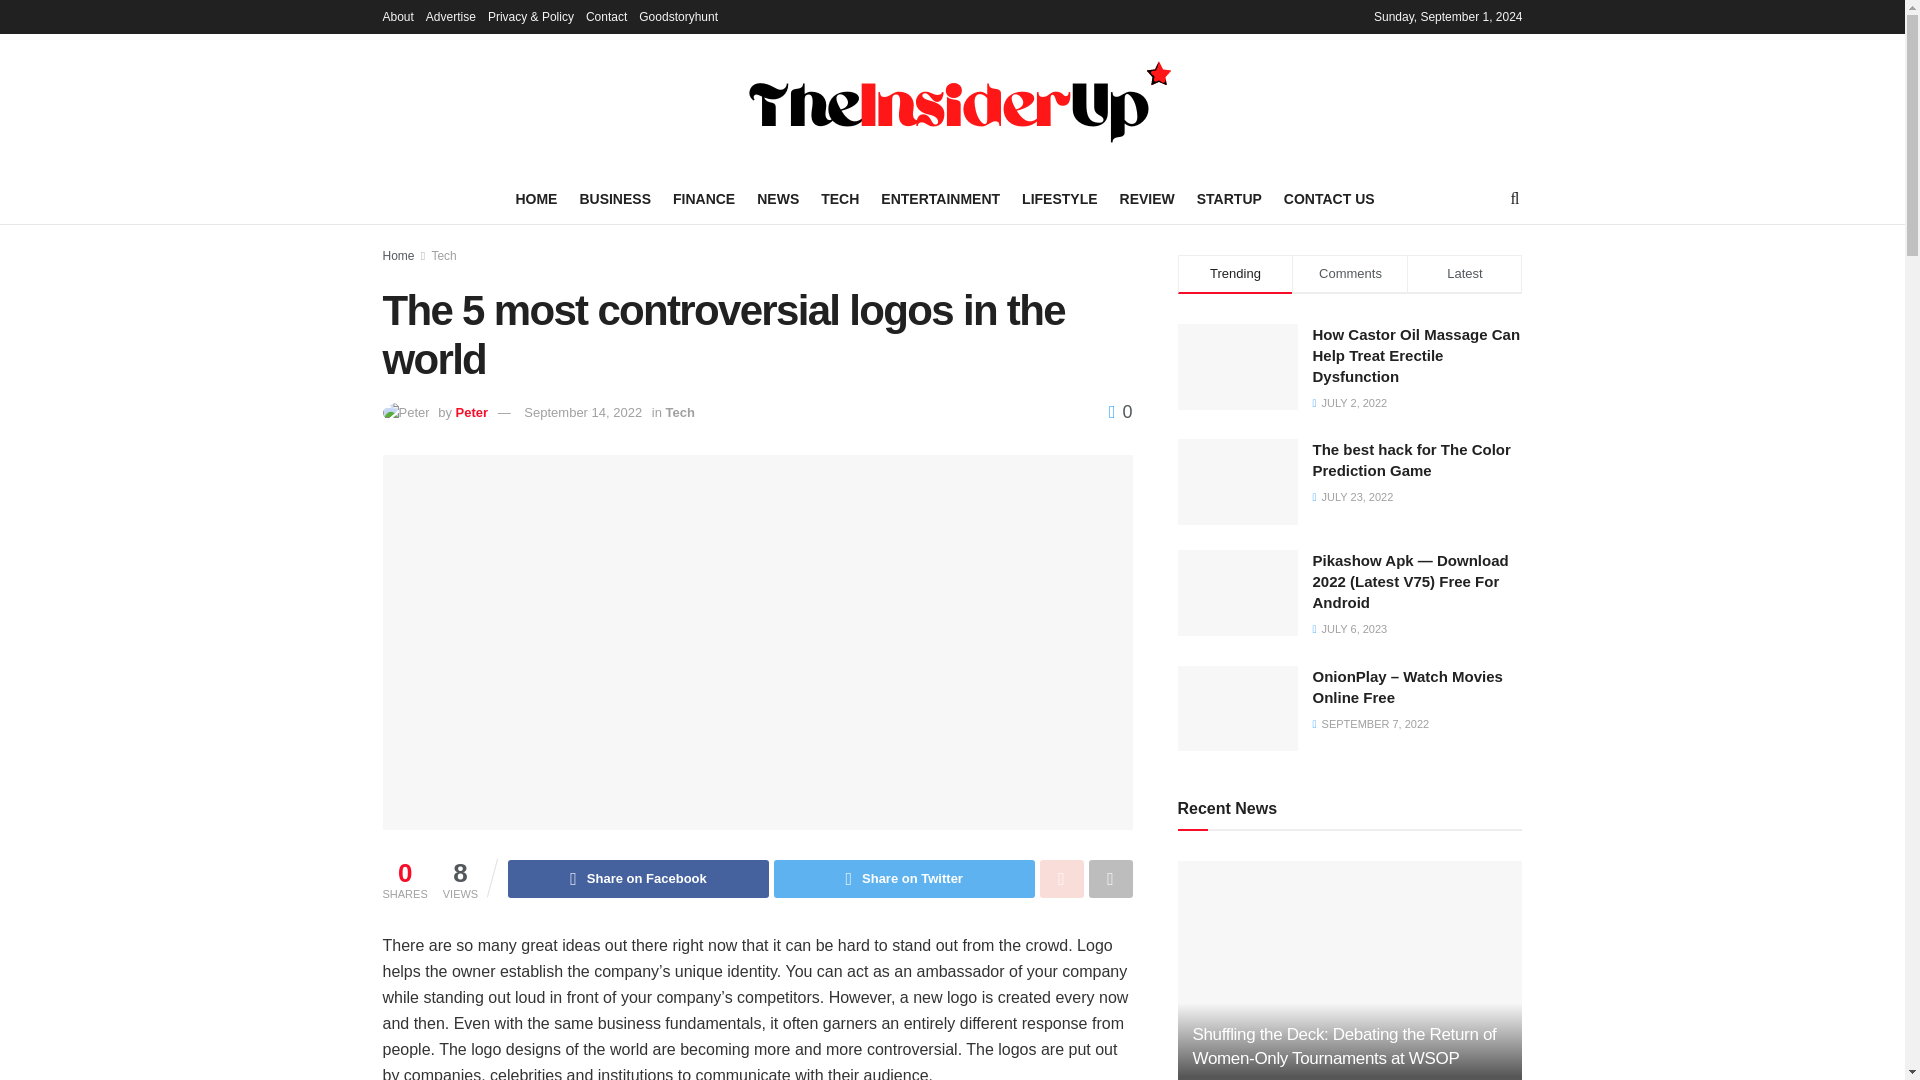 The height and width of the screenshot is (1080, 1920). I want to click on Advertise, so click(451, 16).